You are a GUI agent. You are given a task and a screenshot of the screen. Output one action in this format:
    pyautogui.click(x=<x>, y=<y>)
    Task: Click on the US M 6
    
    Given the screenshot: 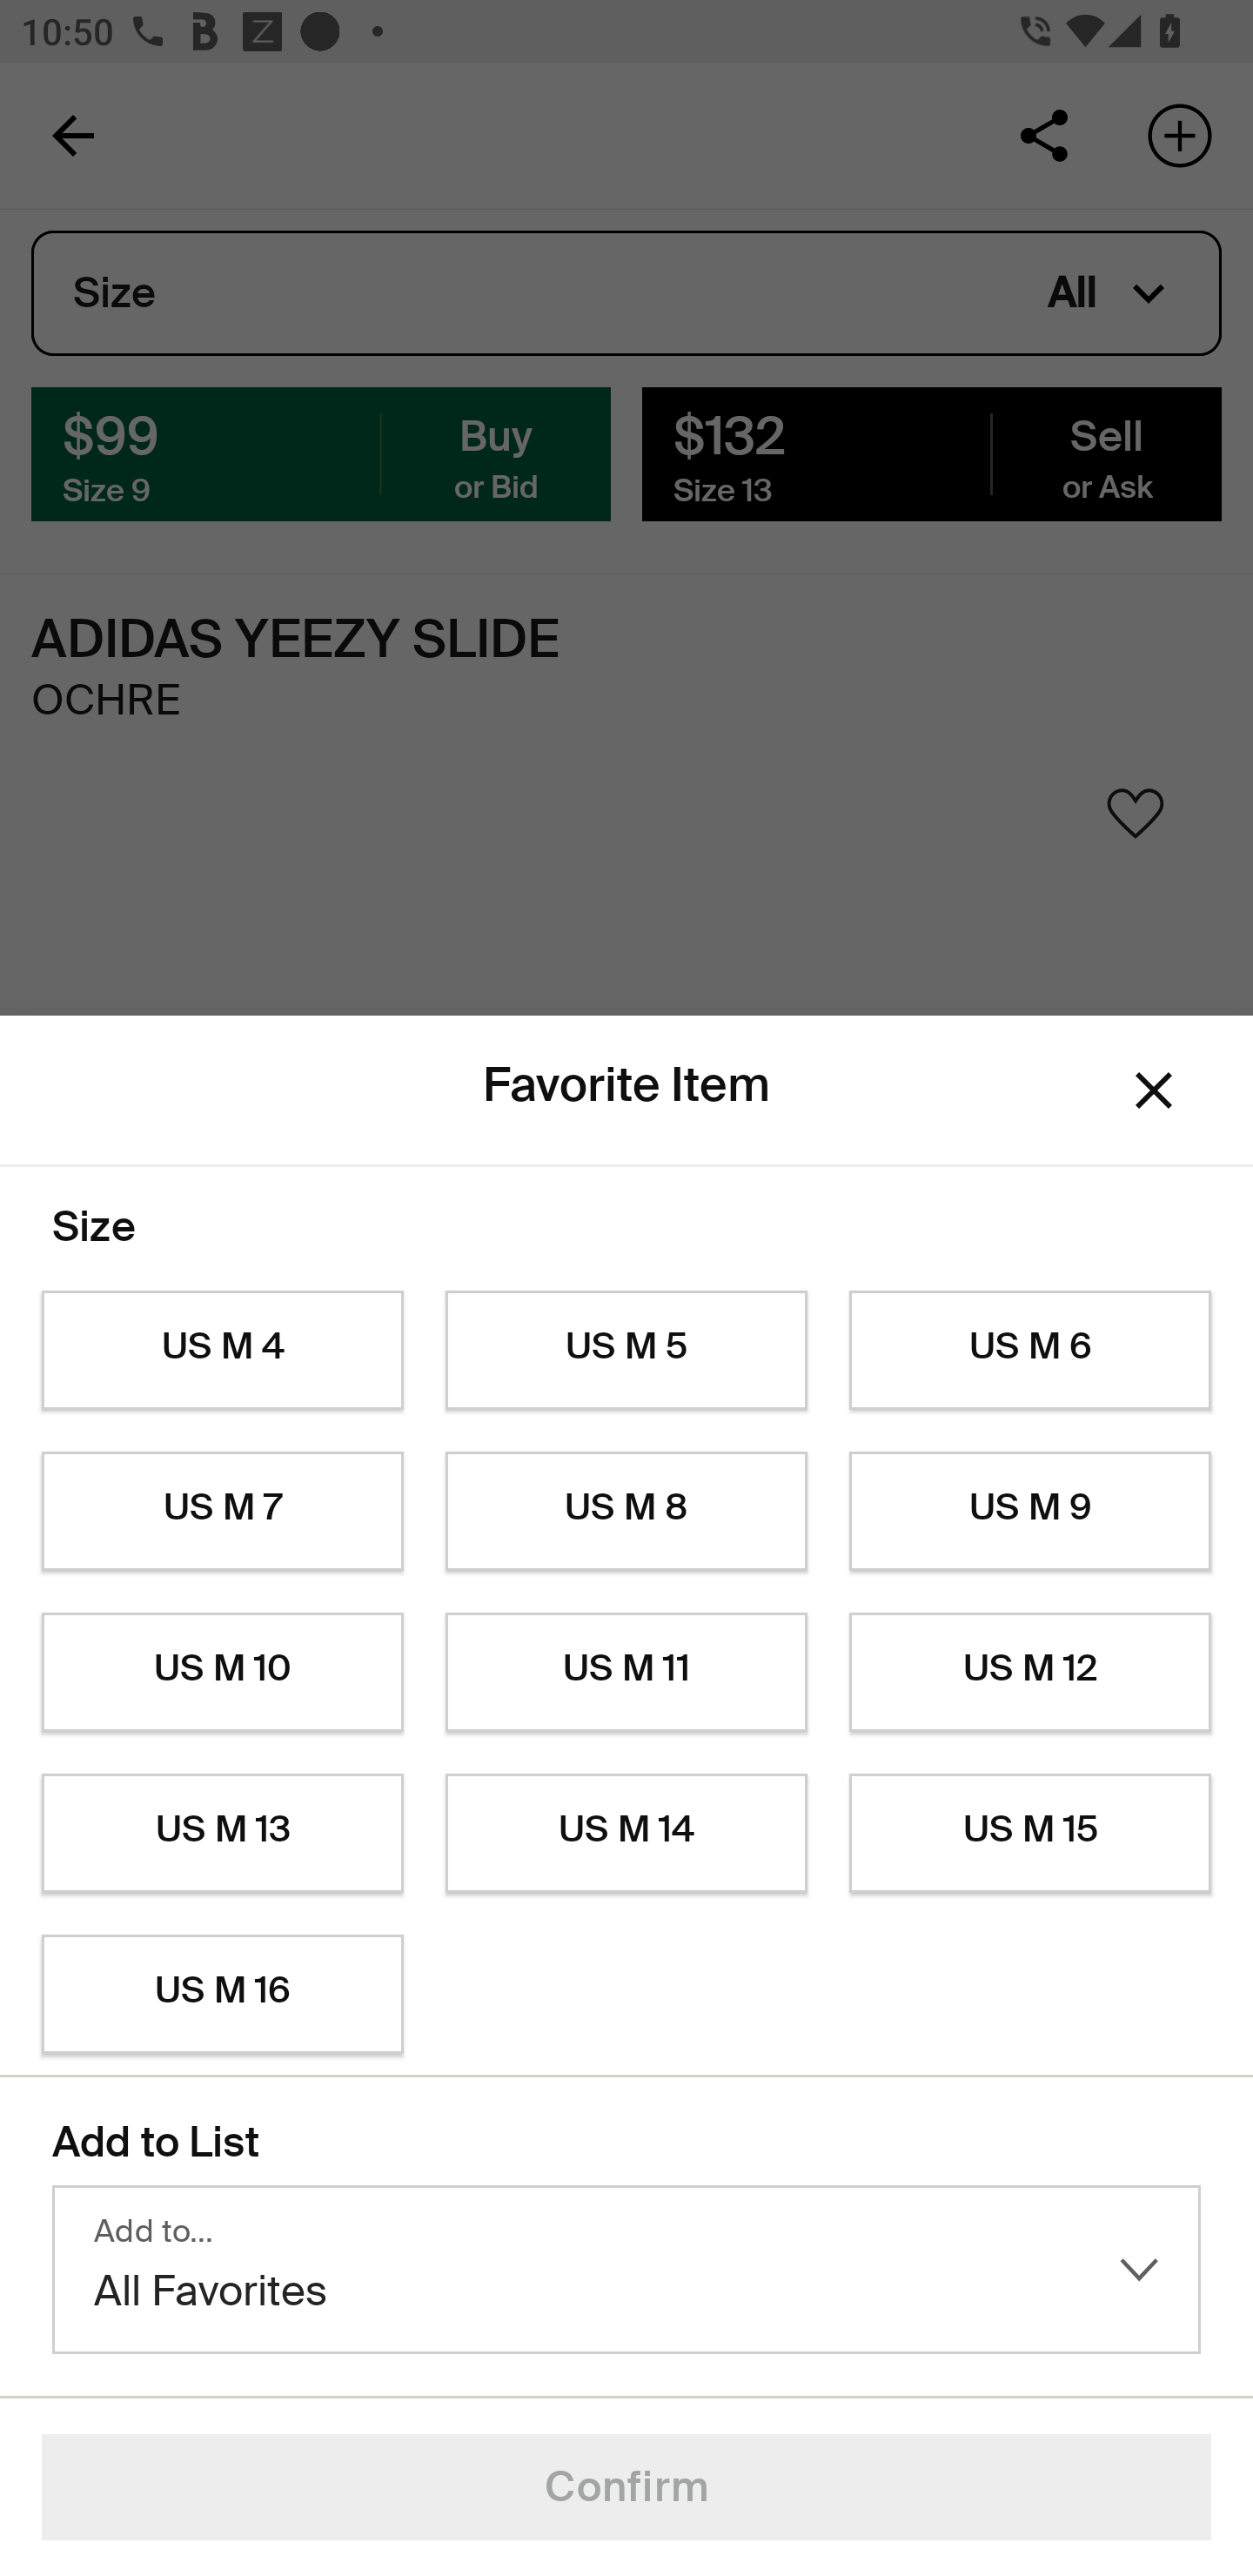 What is the action you would take?
    pyautogui.click(x=1030, y=1351)
    